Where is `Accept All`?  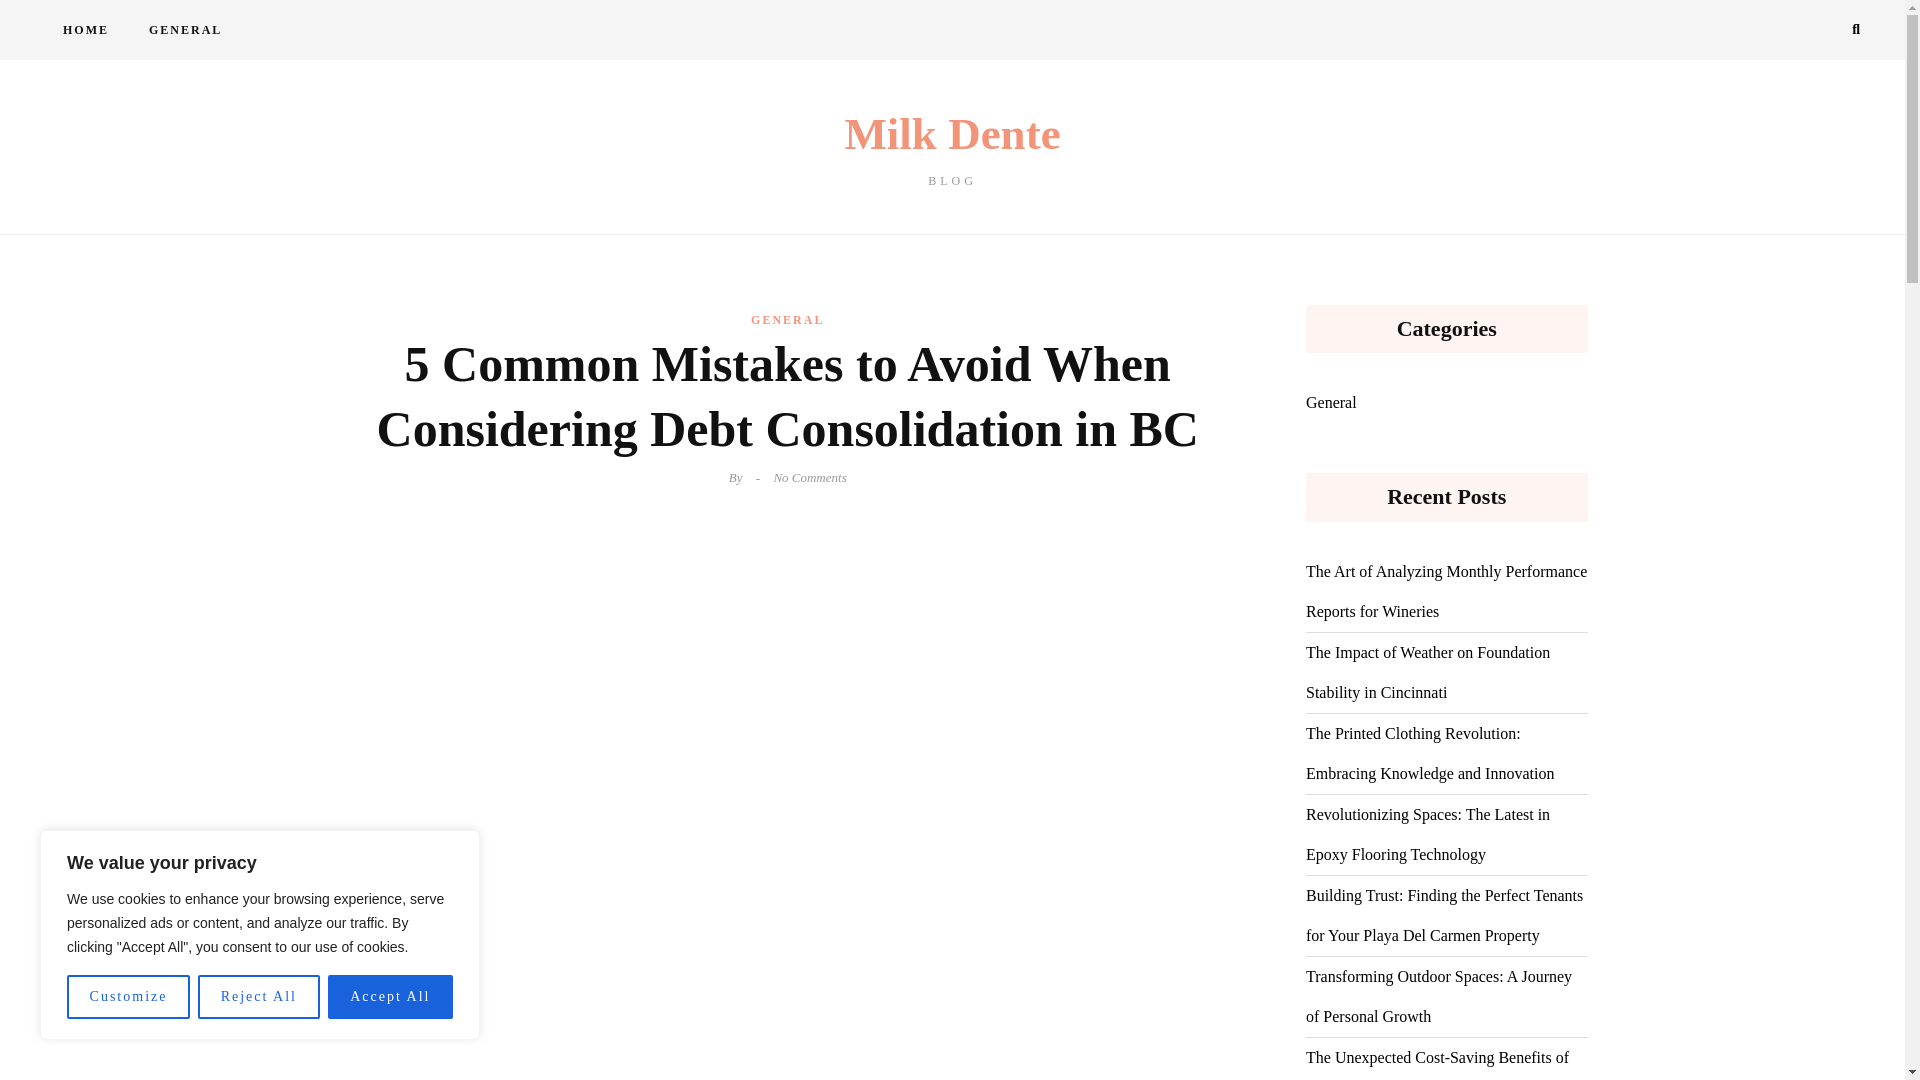
Accept All is located at coordinates (185, 30).